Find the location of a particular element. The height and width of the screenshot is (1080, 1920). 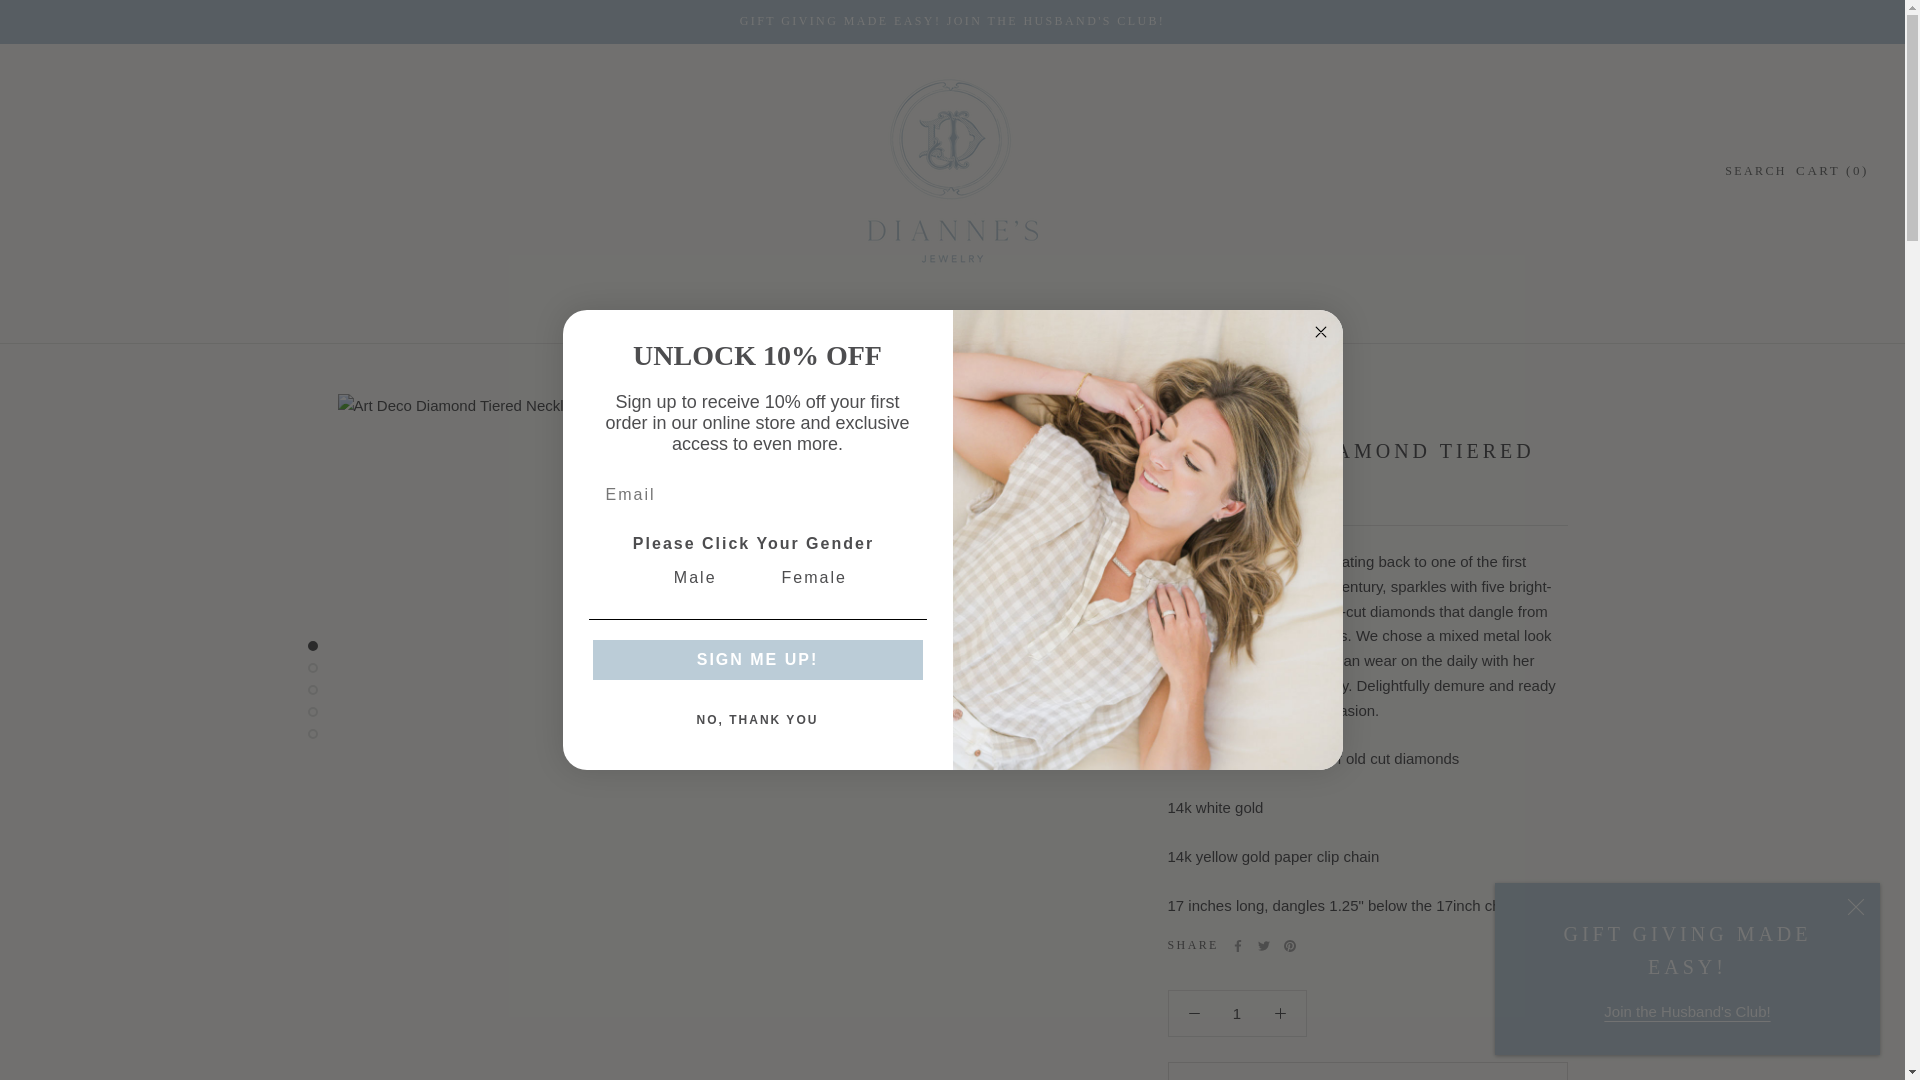

SHOP is located at coordinates (602, 312).